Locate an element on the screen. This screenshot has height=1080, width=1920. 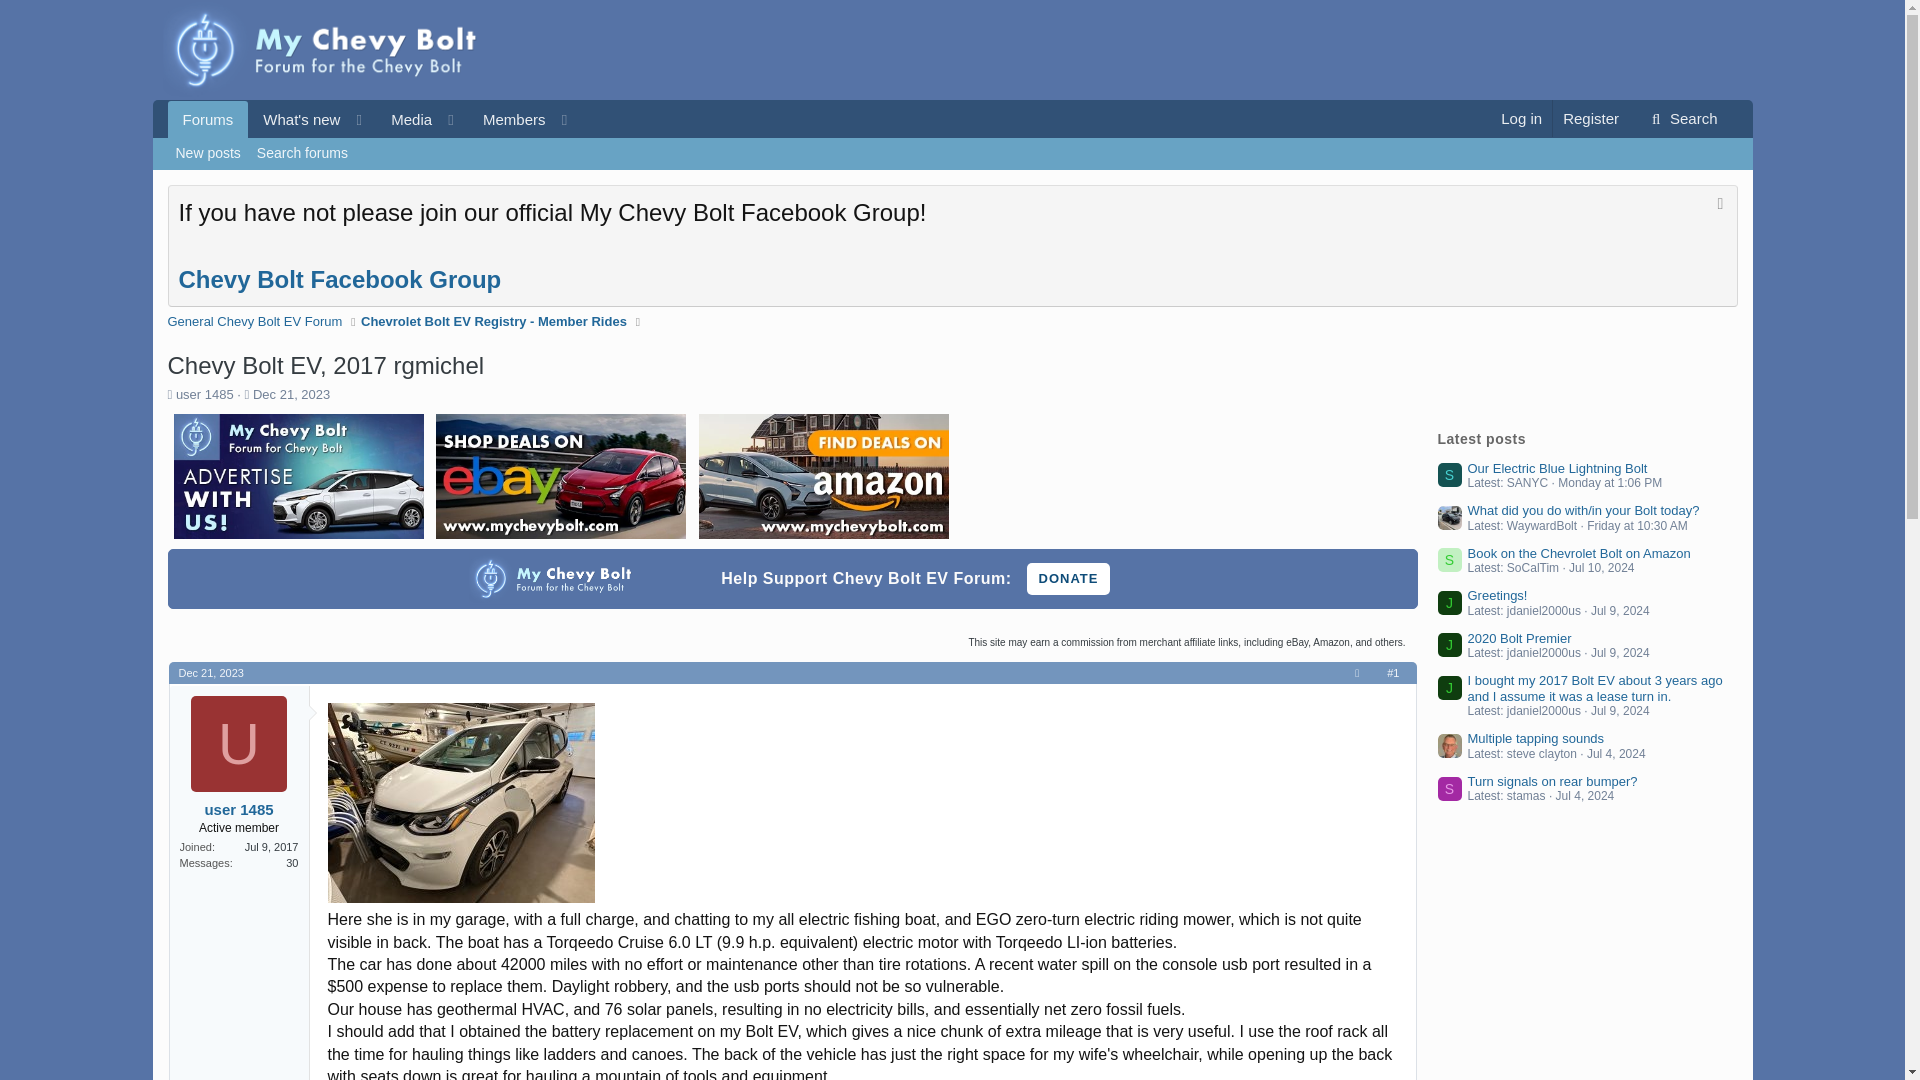
What's new is located at coordinates (294, 120).